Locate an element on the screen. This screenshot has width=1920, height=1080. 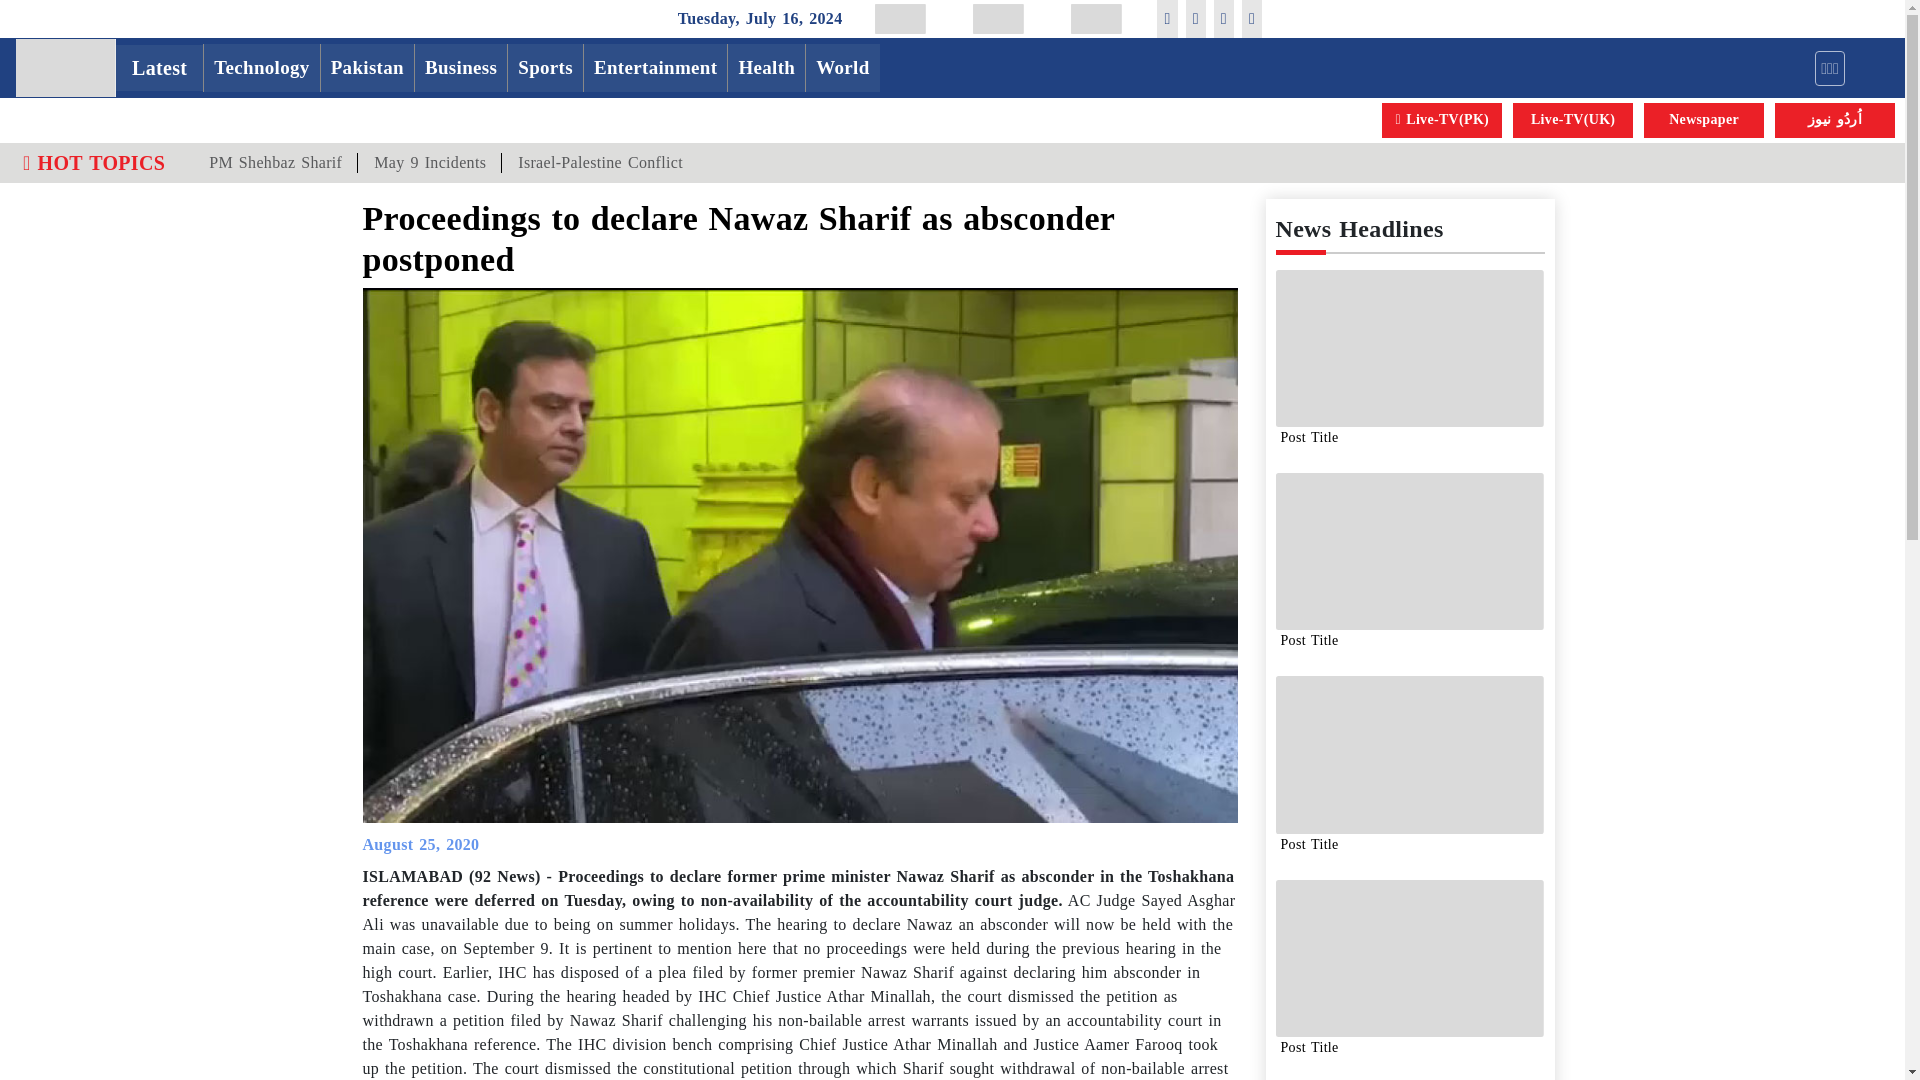
Health is located at coordinates (766, 68).